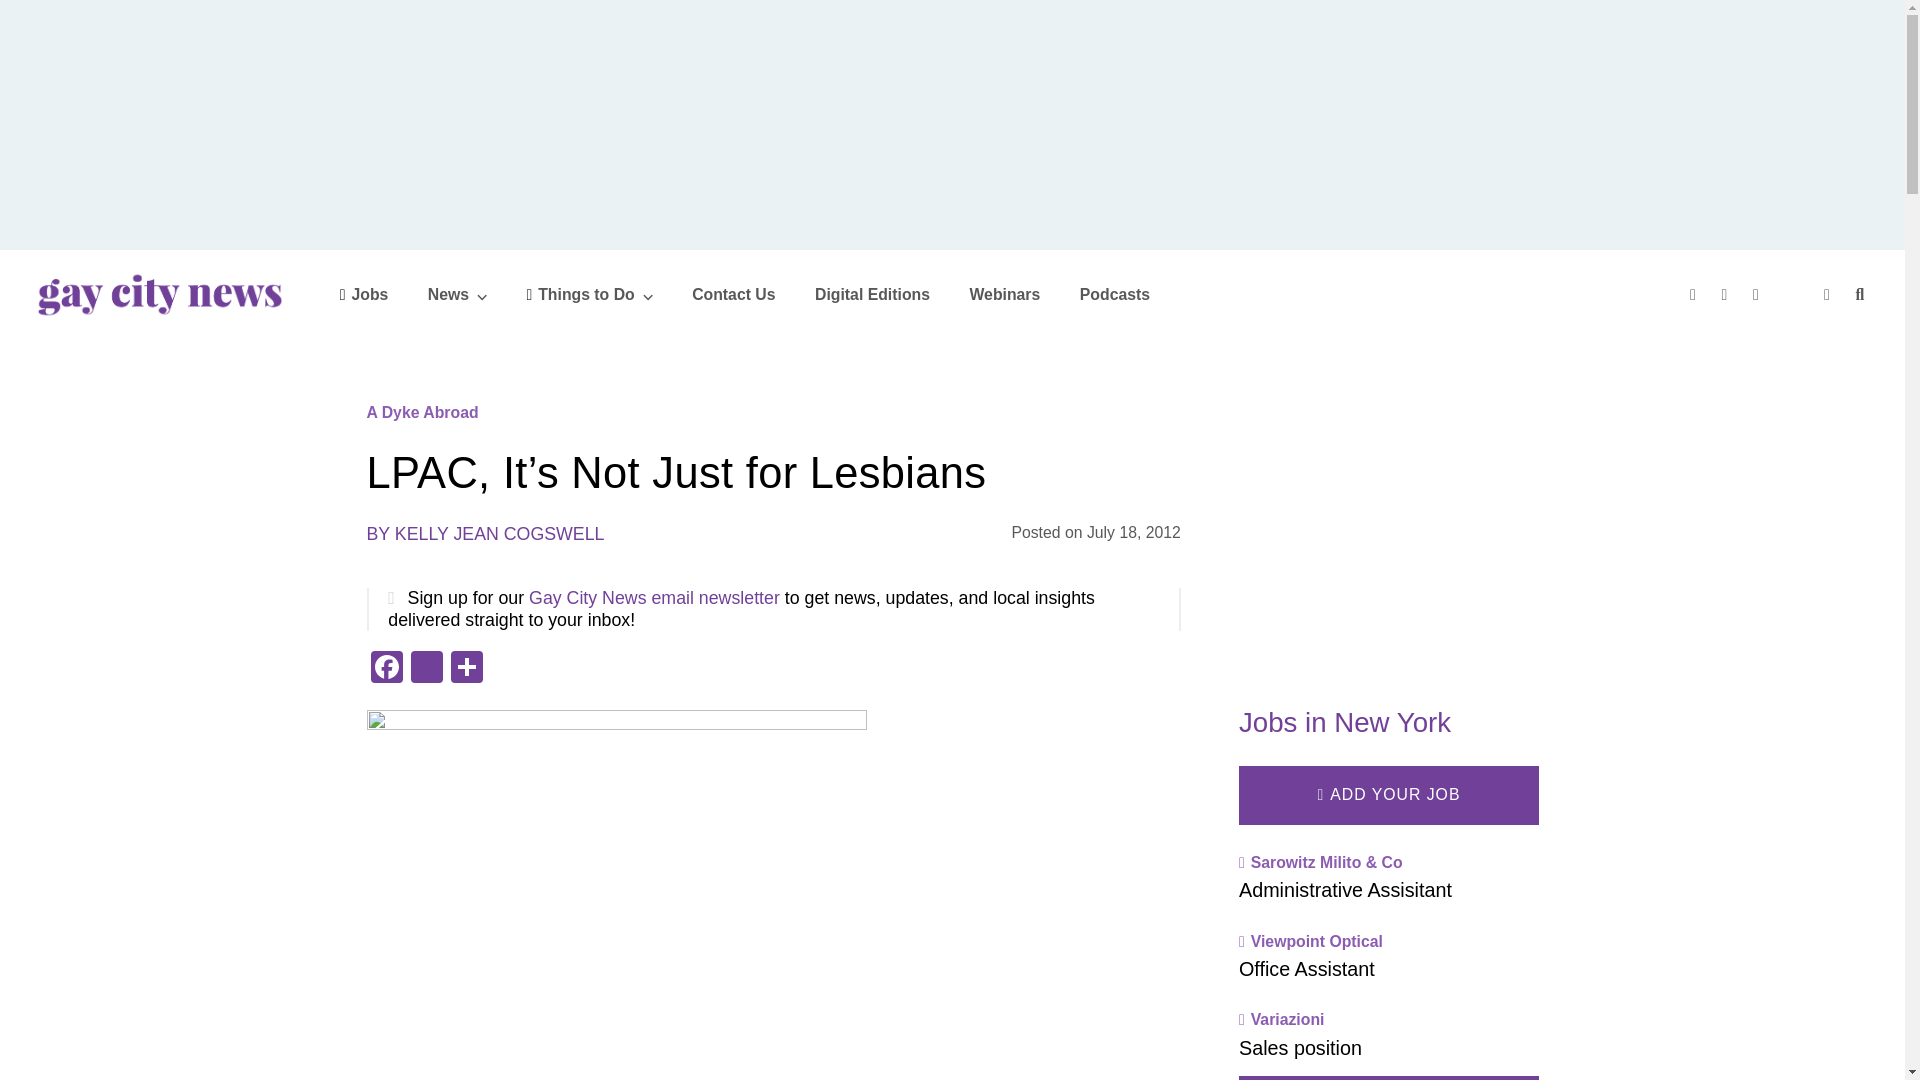  What do you see at coordinates (872, 294) in the screenshot?
I see `Digital Editions` at bounding box center [872, 294].